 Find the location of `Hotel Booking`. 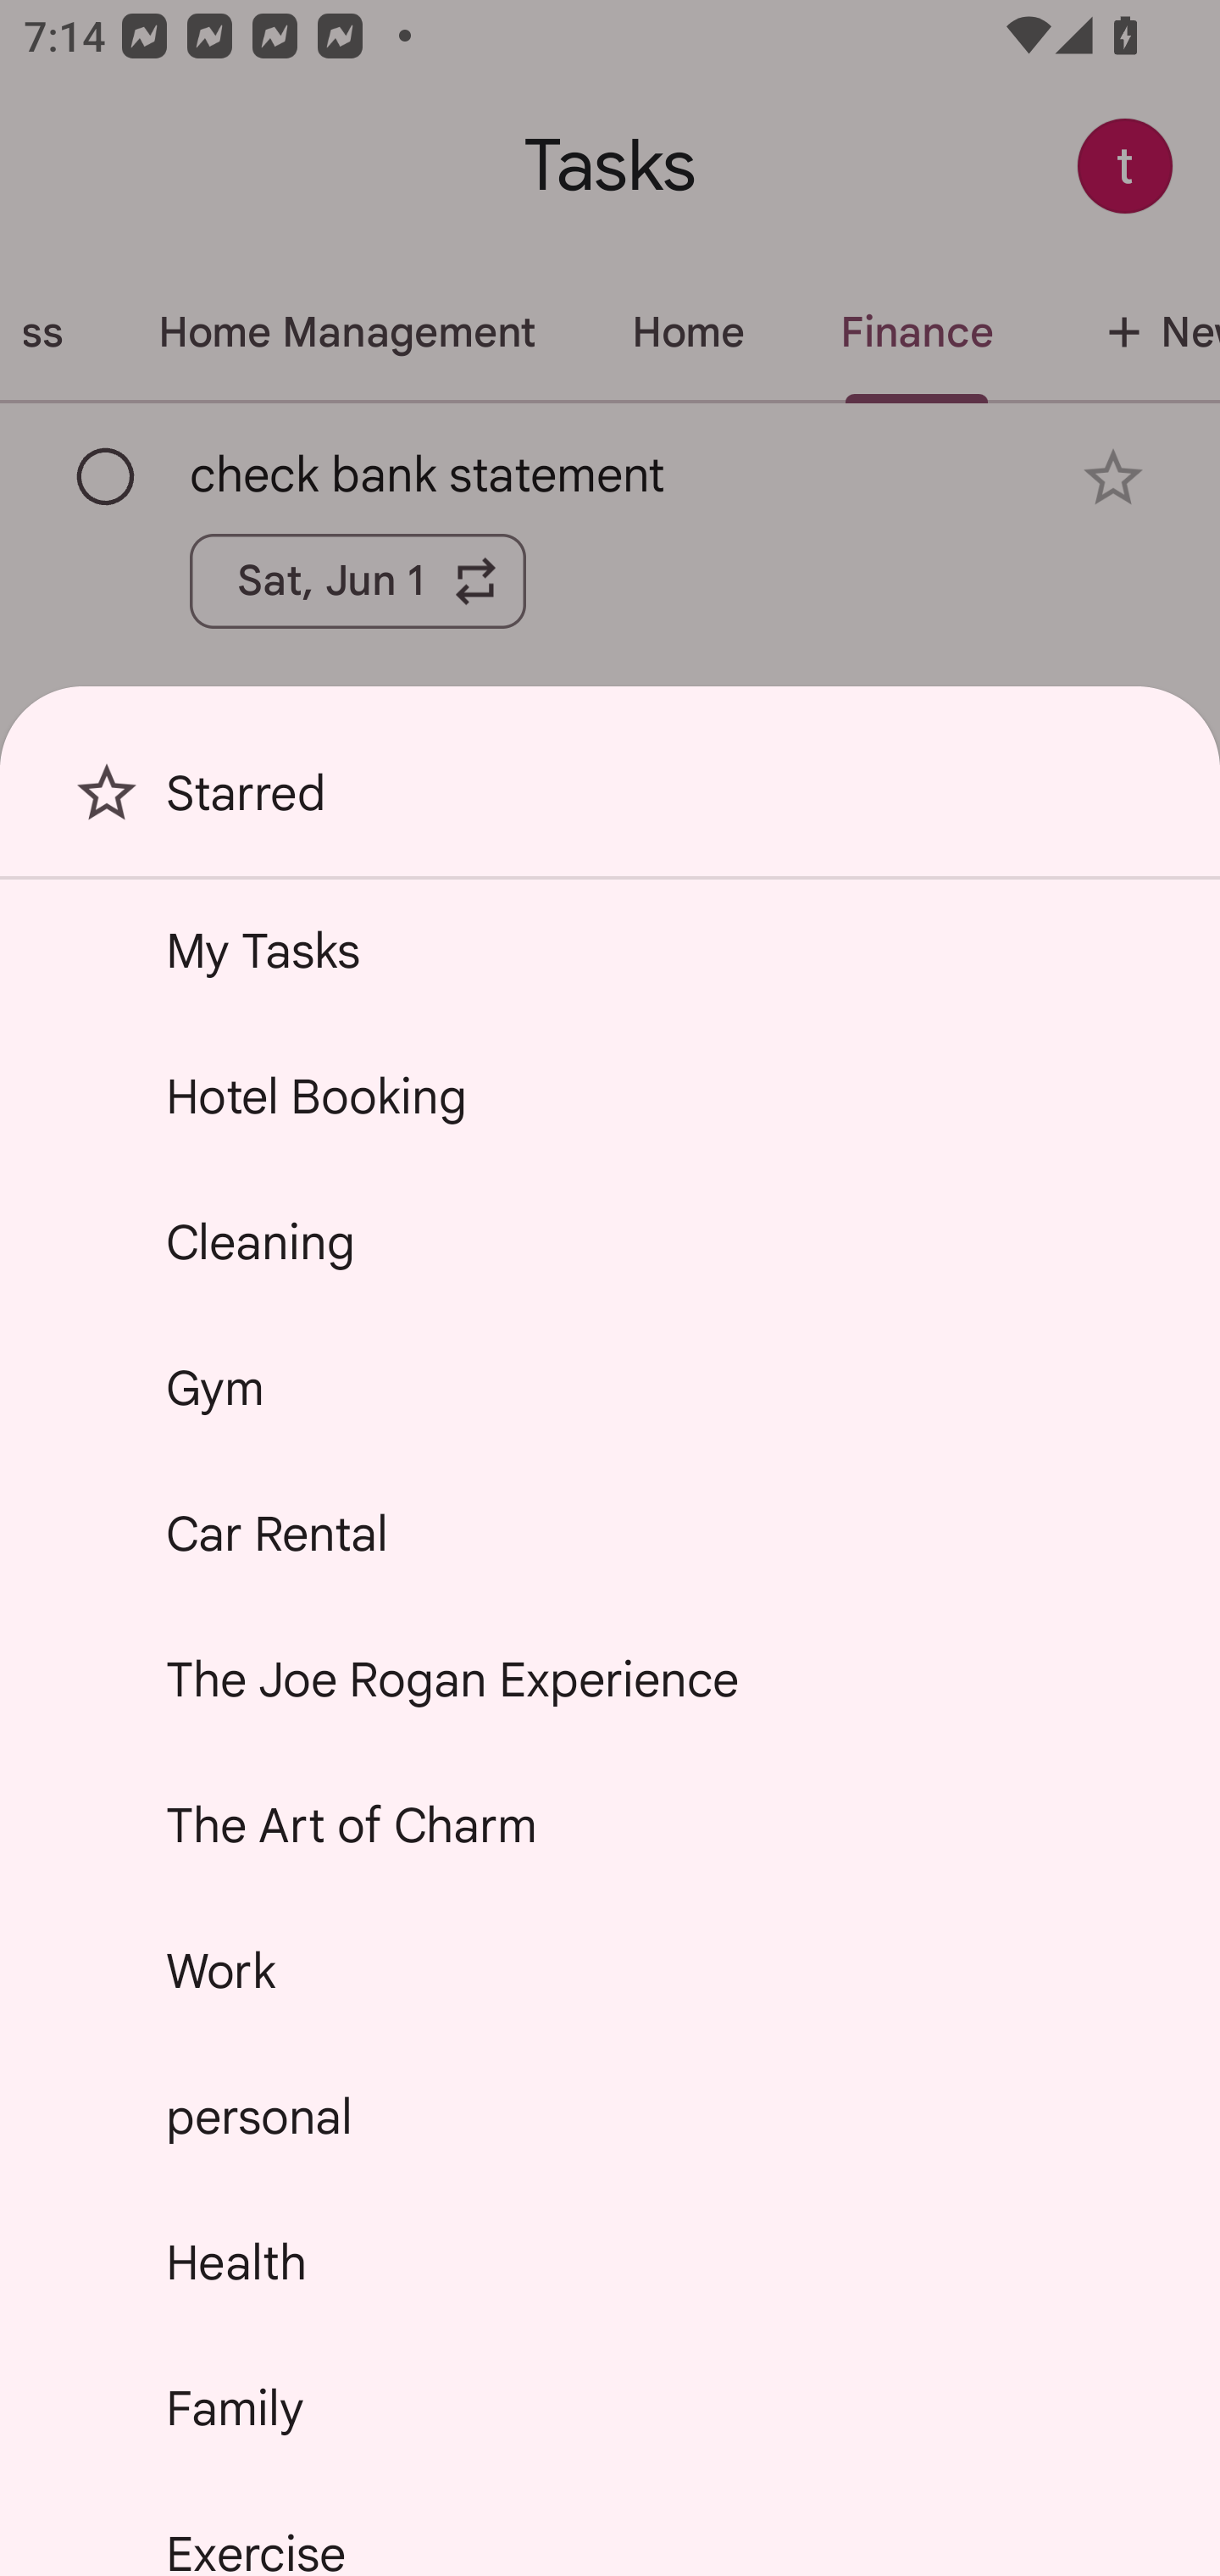

Hotel Booking is located at coordinates (610, 1096).